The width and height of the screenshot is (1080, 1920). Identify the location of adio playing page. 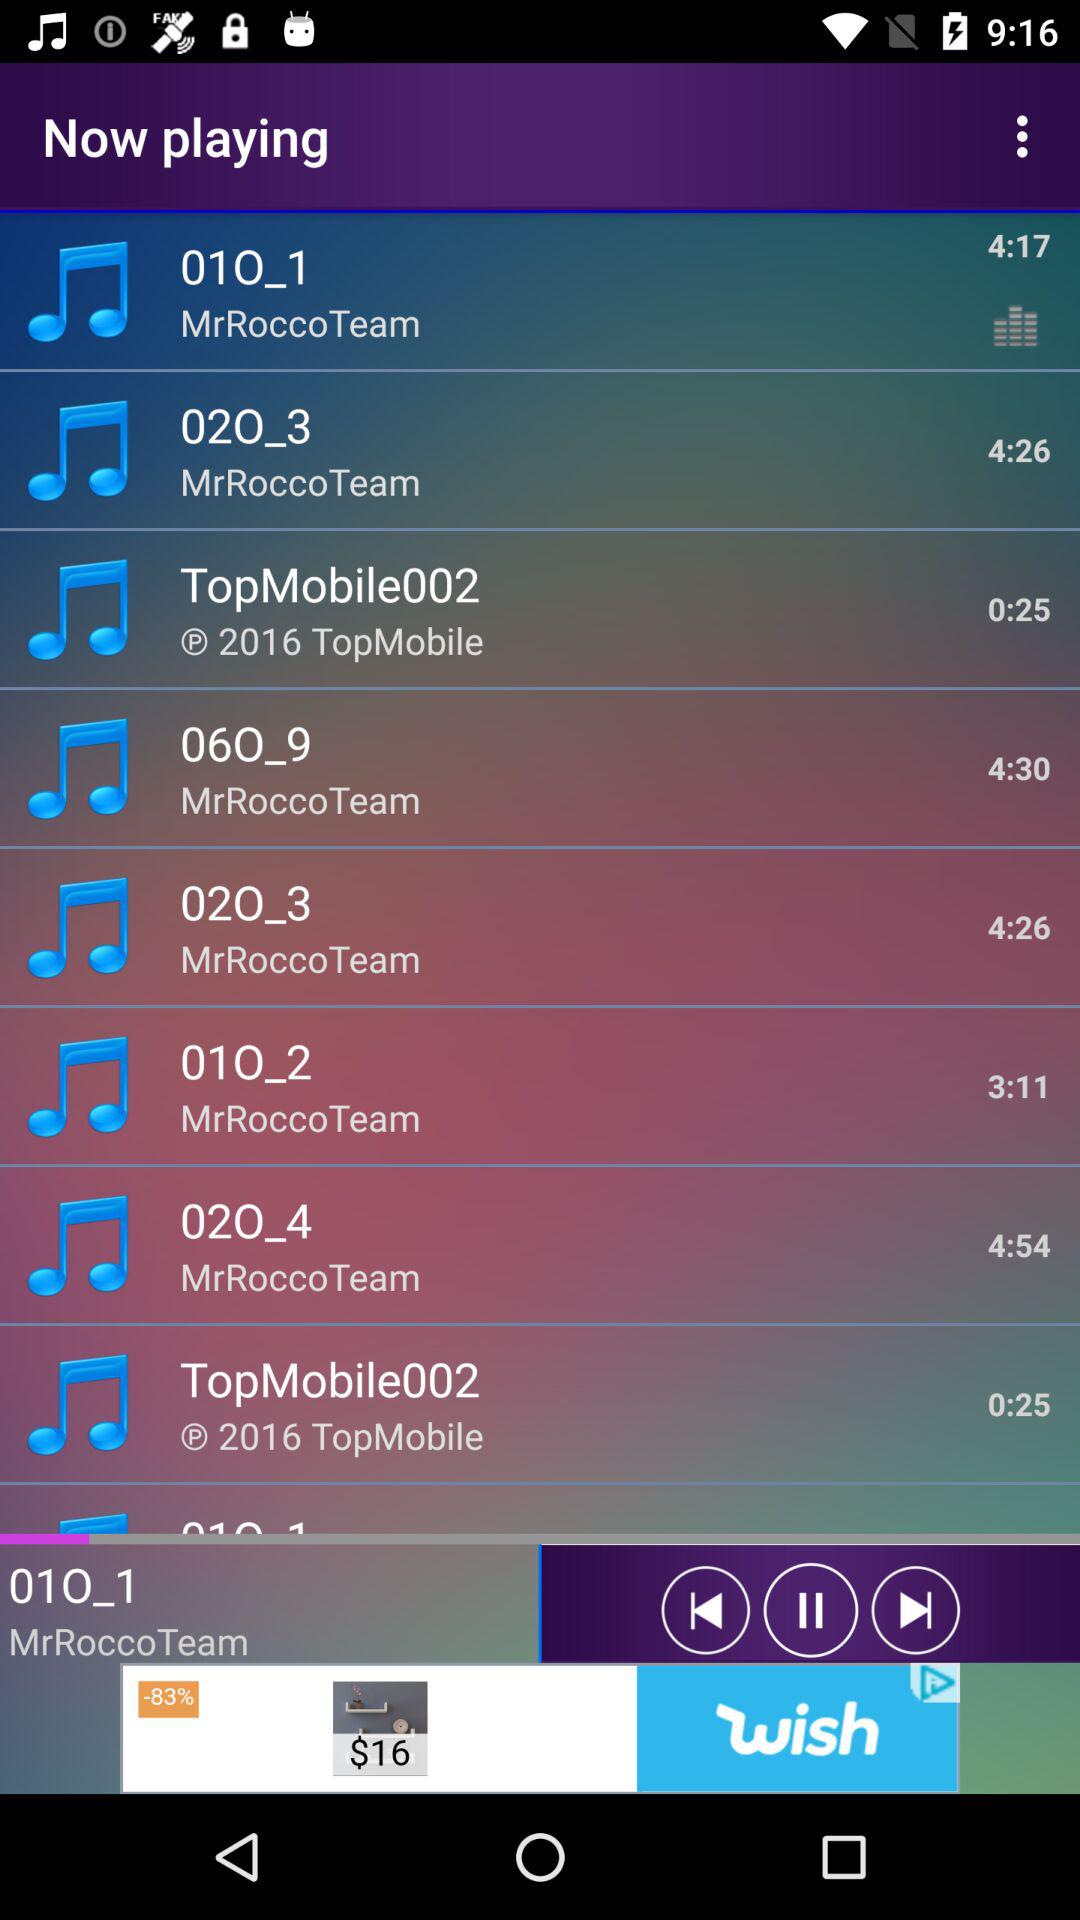
(706, 1610).